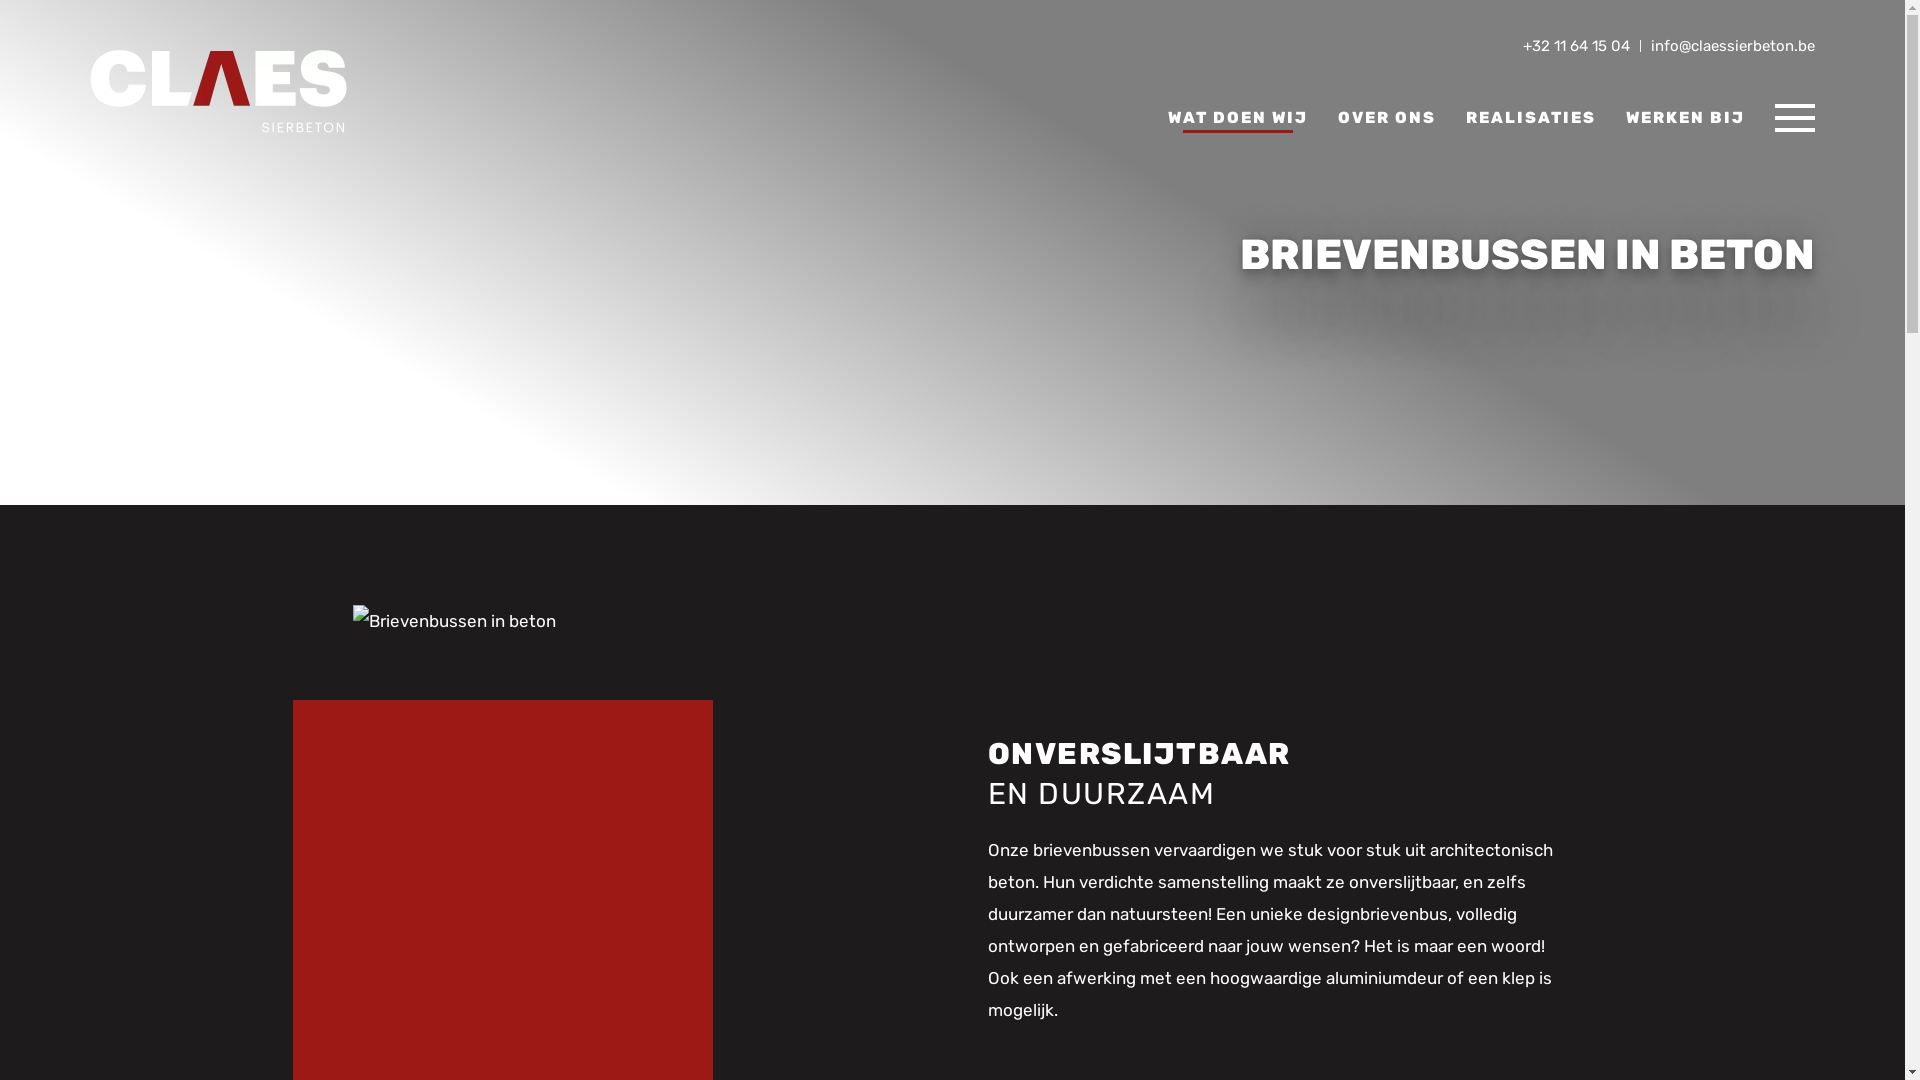 This screenshot has height=1080, width=1920. Describe the element at coordinates (1686, 118) in the screenshot. I see `WERKEN BIJ` at that location.